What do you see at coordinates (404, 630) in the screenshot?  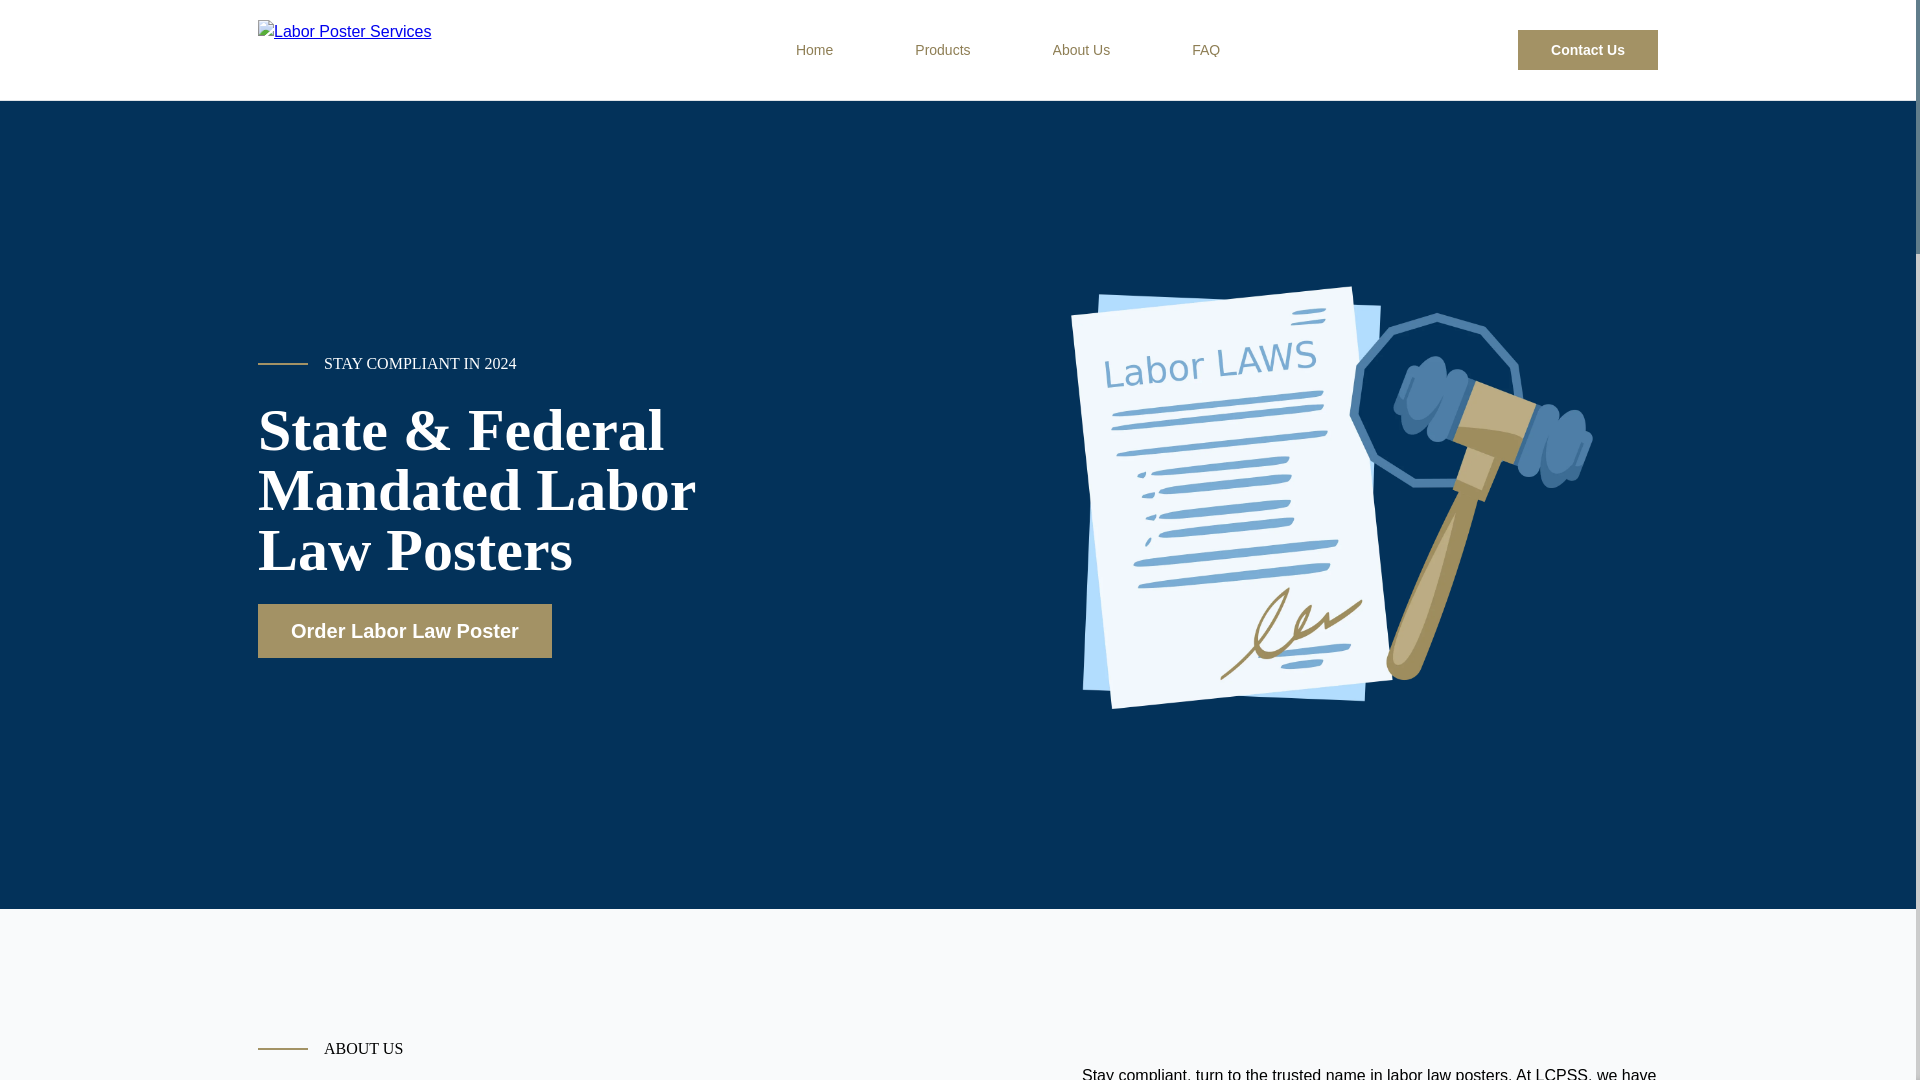 I see `Order Labor Law Poster` at bounding box center [404, 630].